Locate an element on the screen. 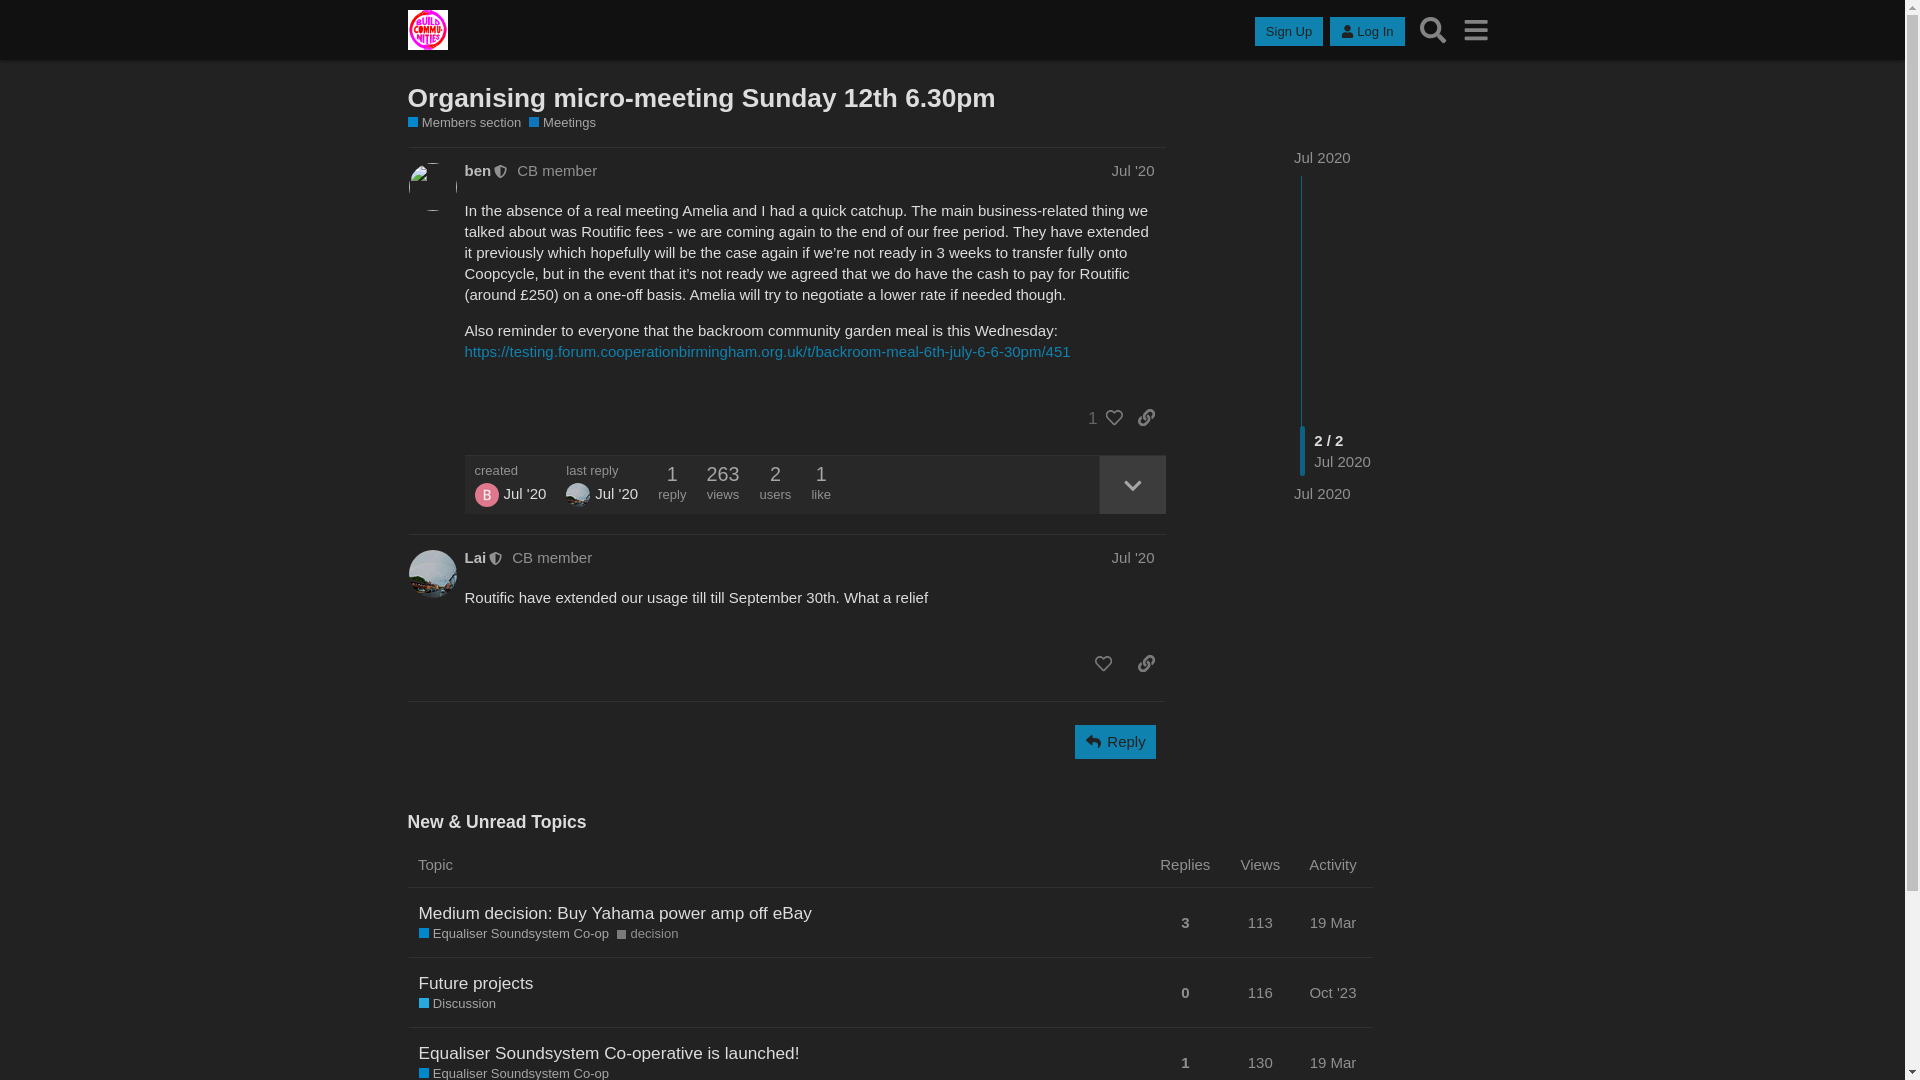 This screenshot has height=1080, width=1920. 1 person liked this post is located at coordinates (1100, 418).